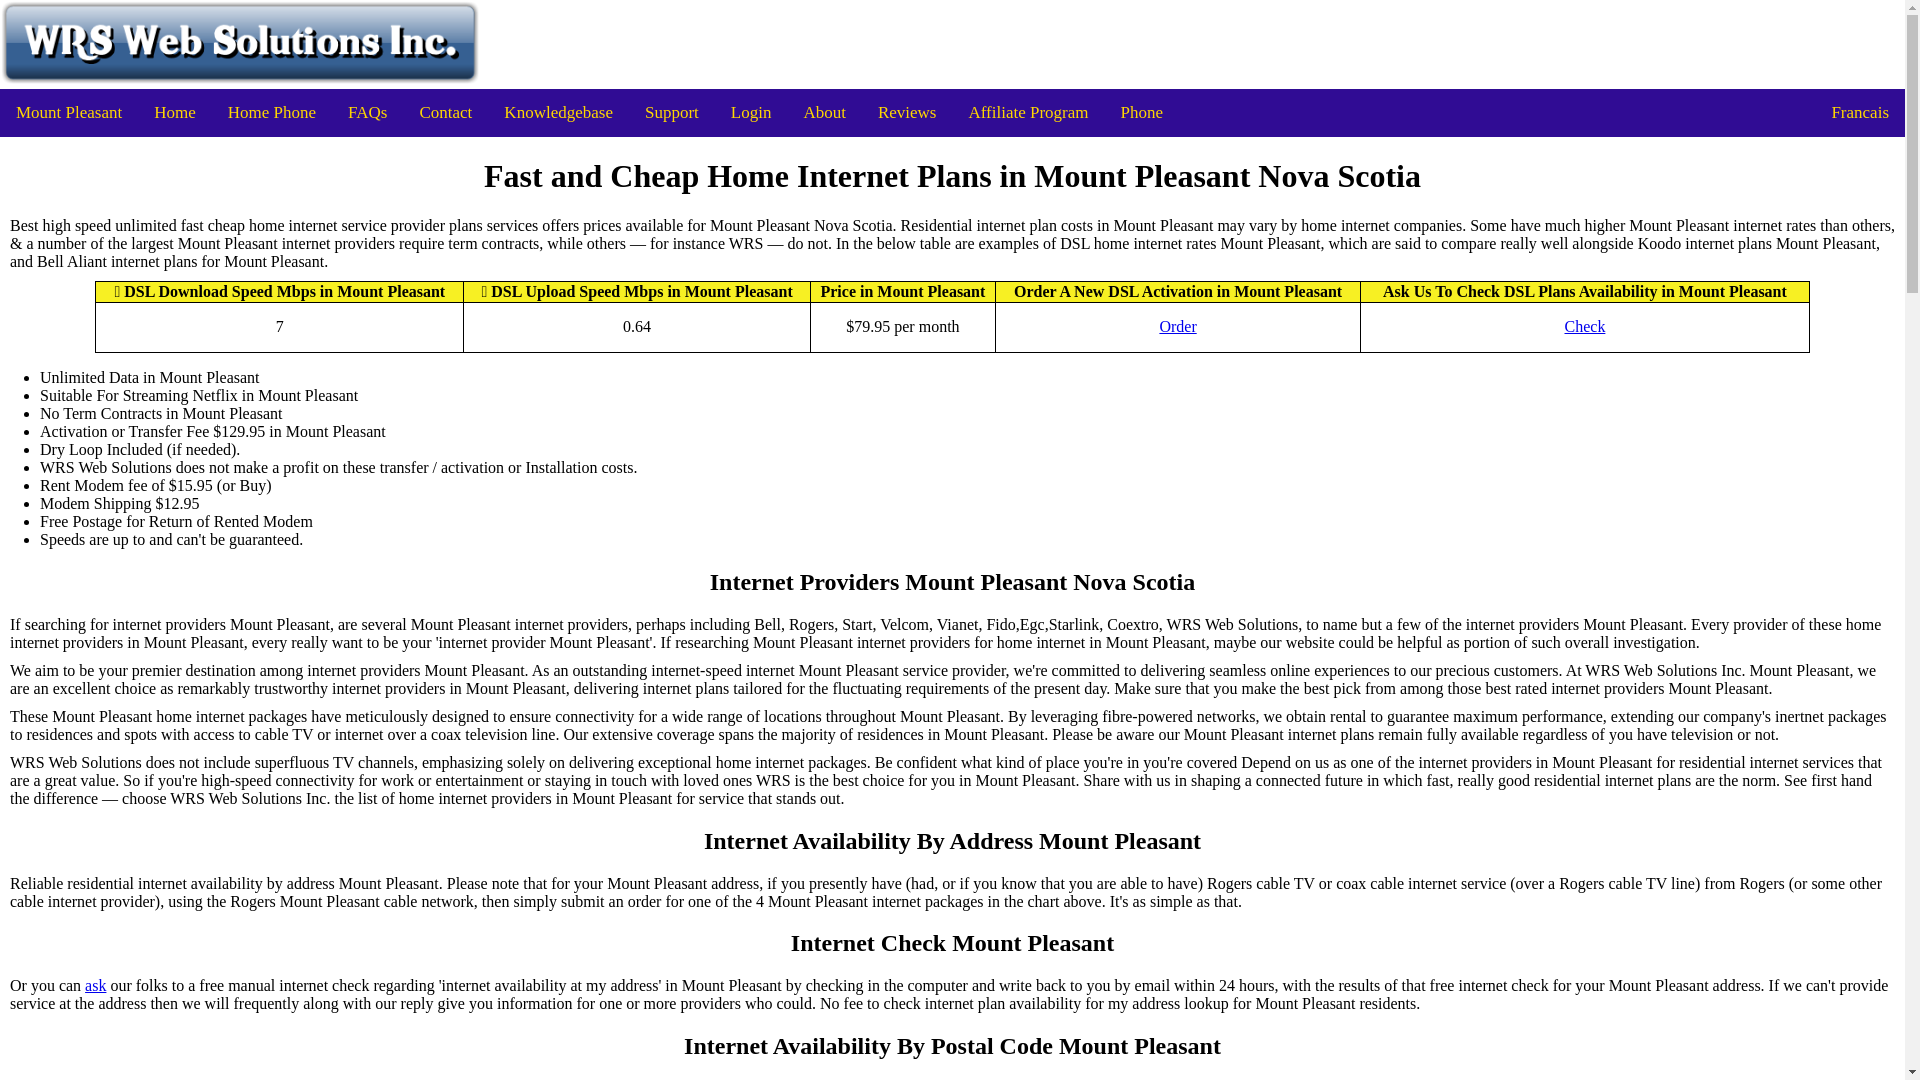  I want to click on Login, so click(750, 112).